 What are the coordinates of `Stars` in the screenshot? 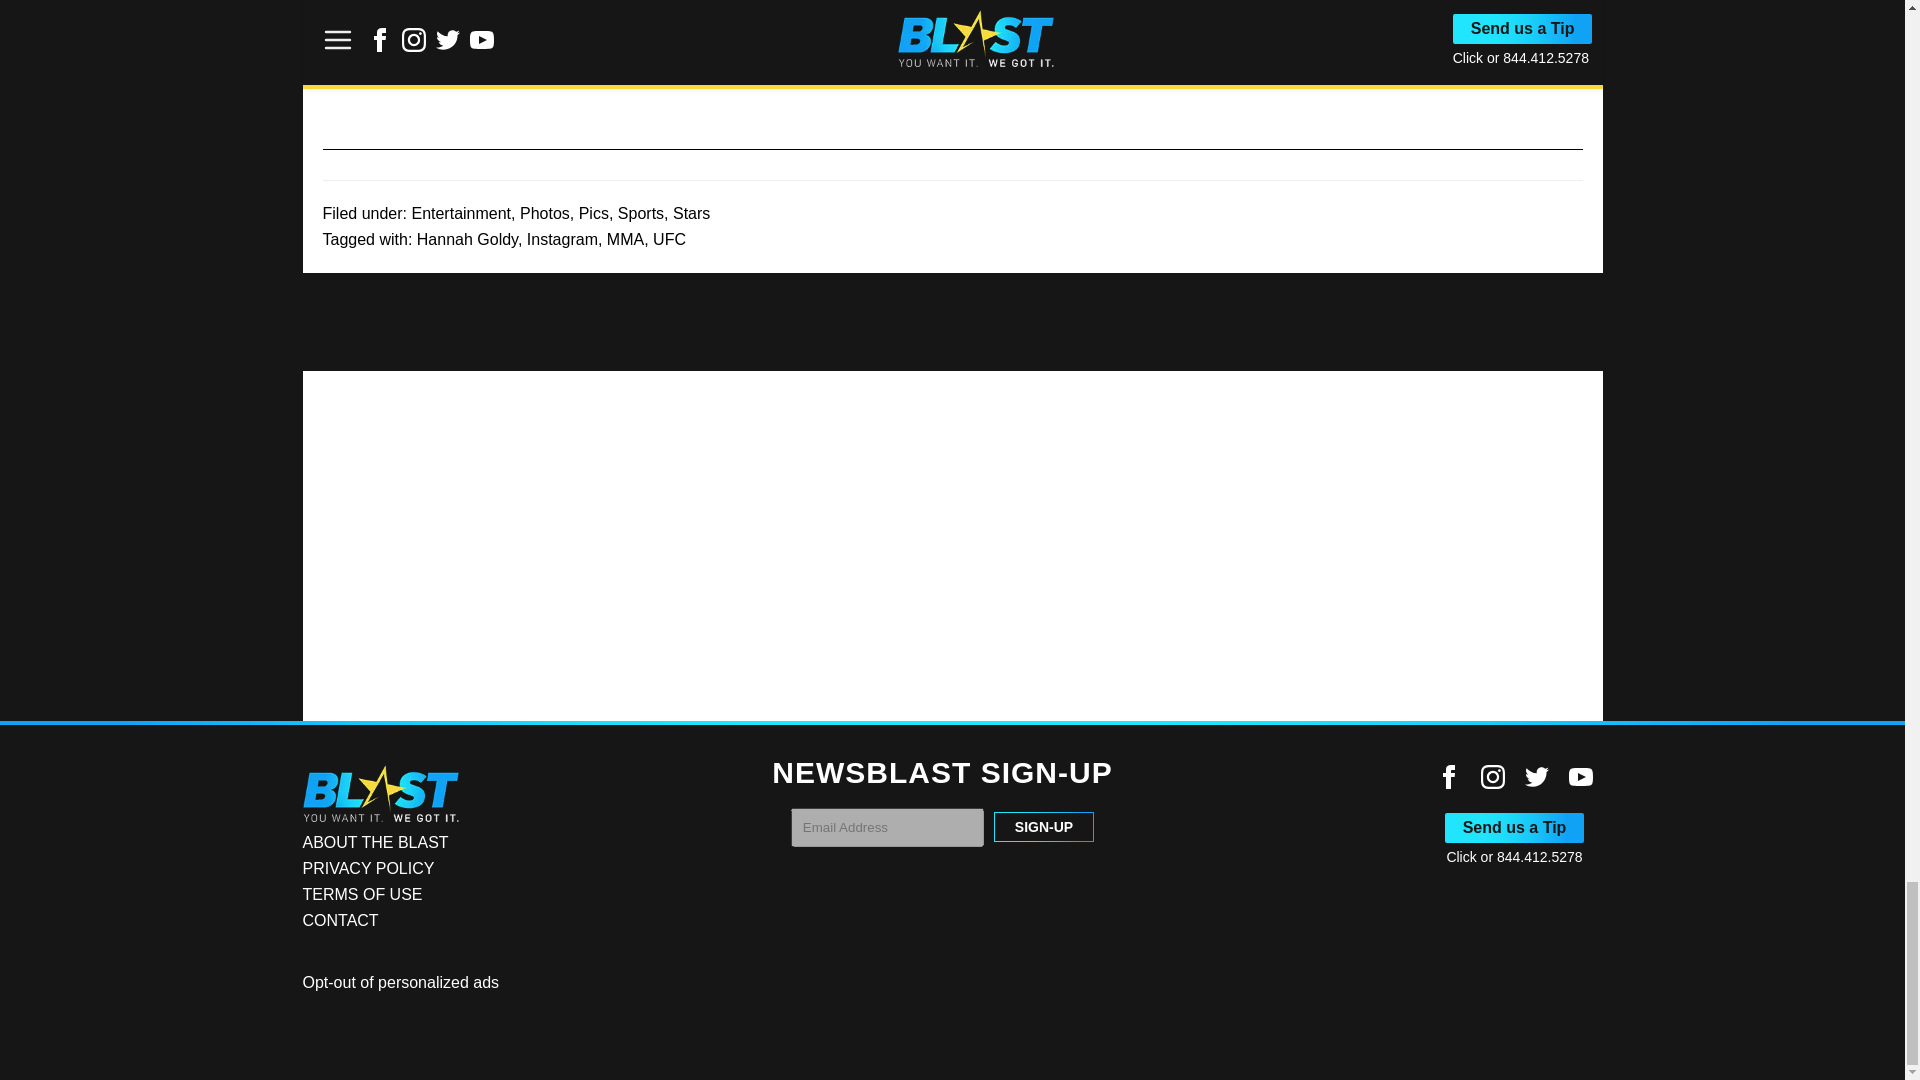 It's located at (692, 214).